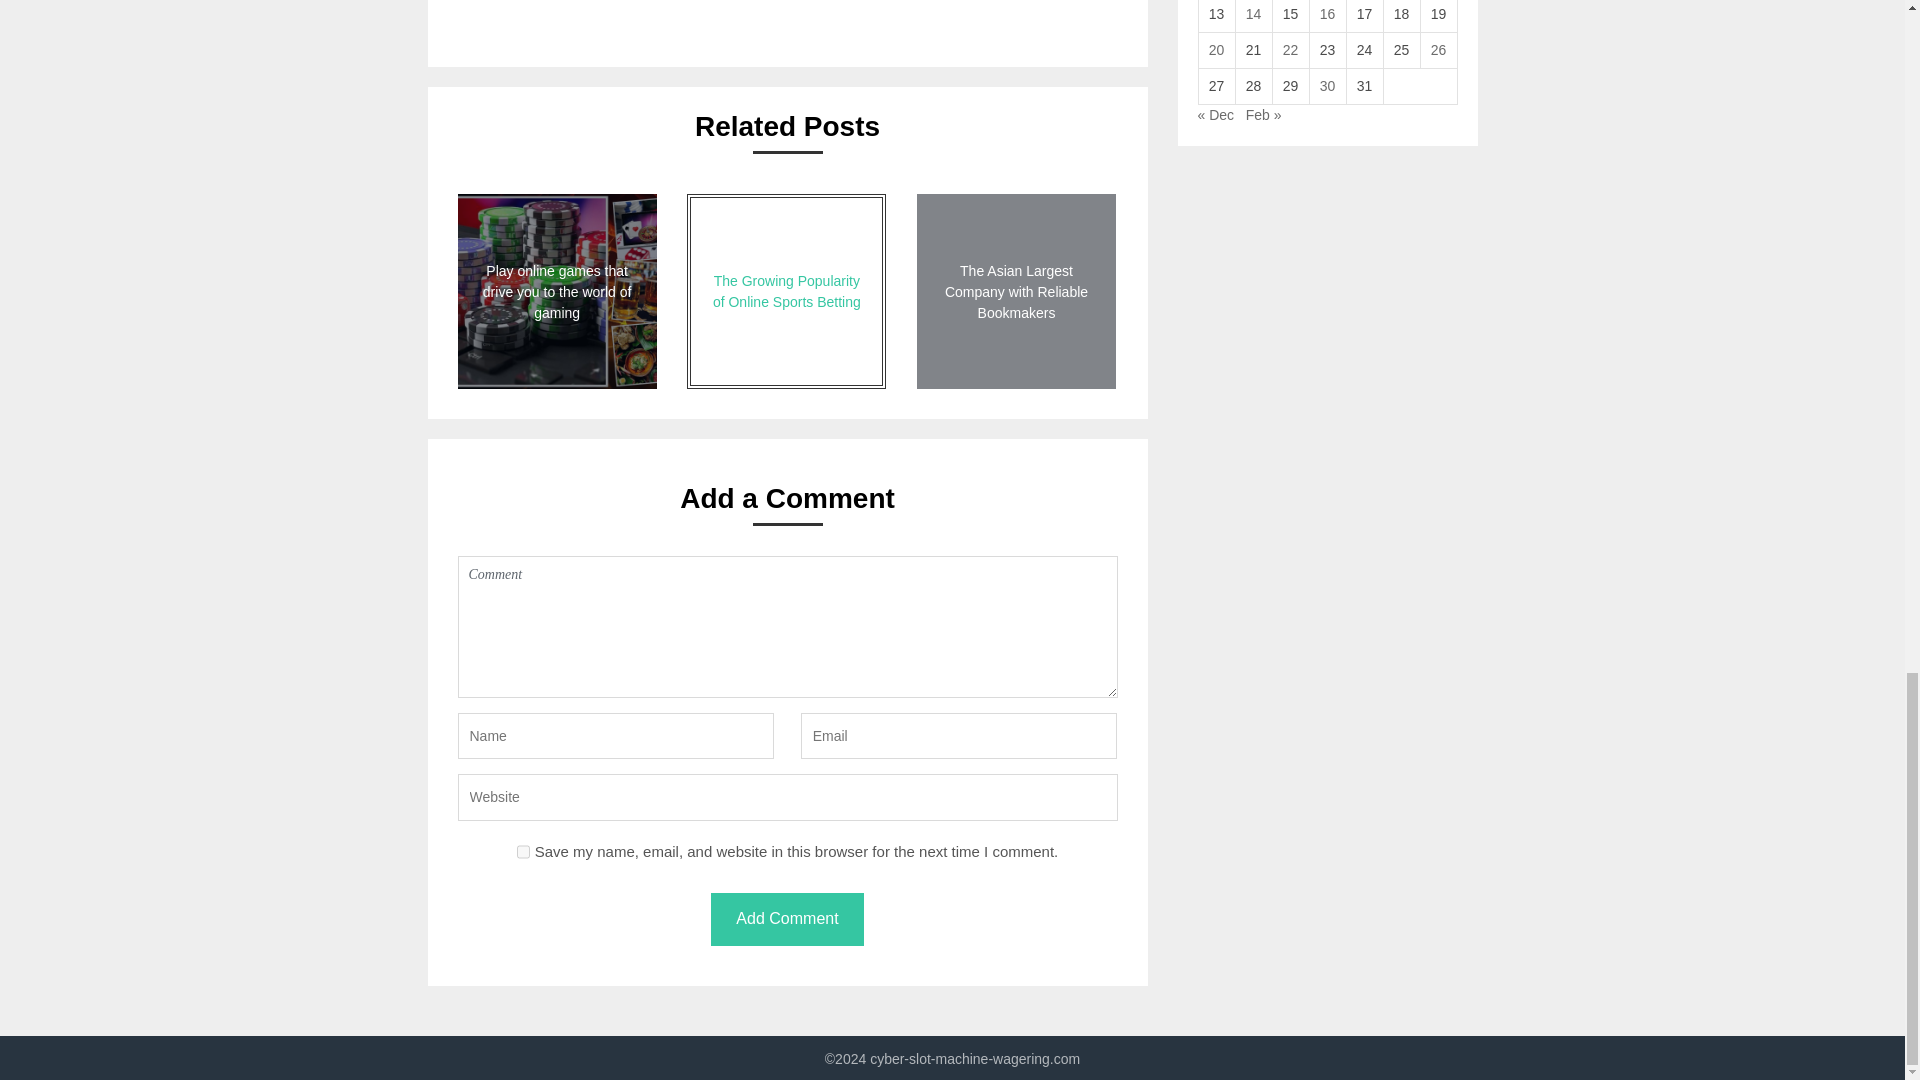  I want to click on 14, so click(1254, 14).